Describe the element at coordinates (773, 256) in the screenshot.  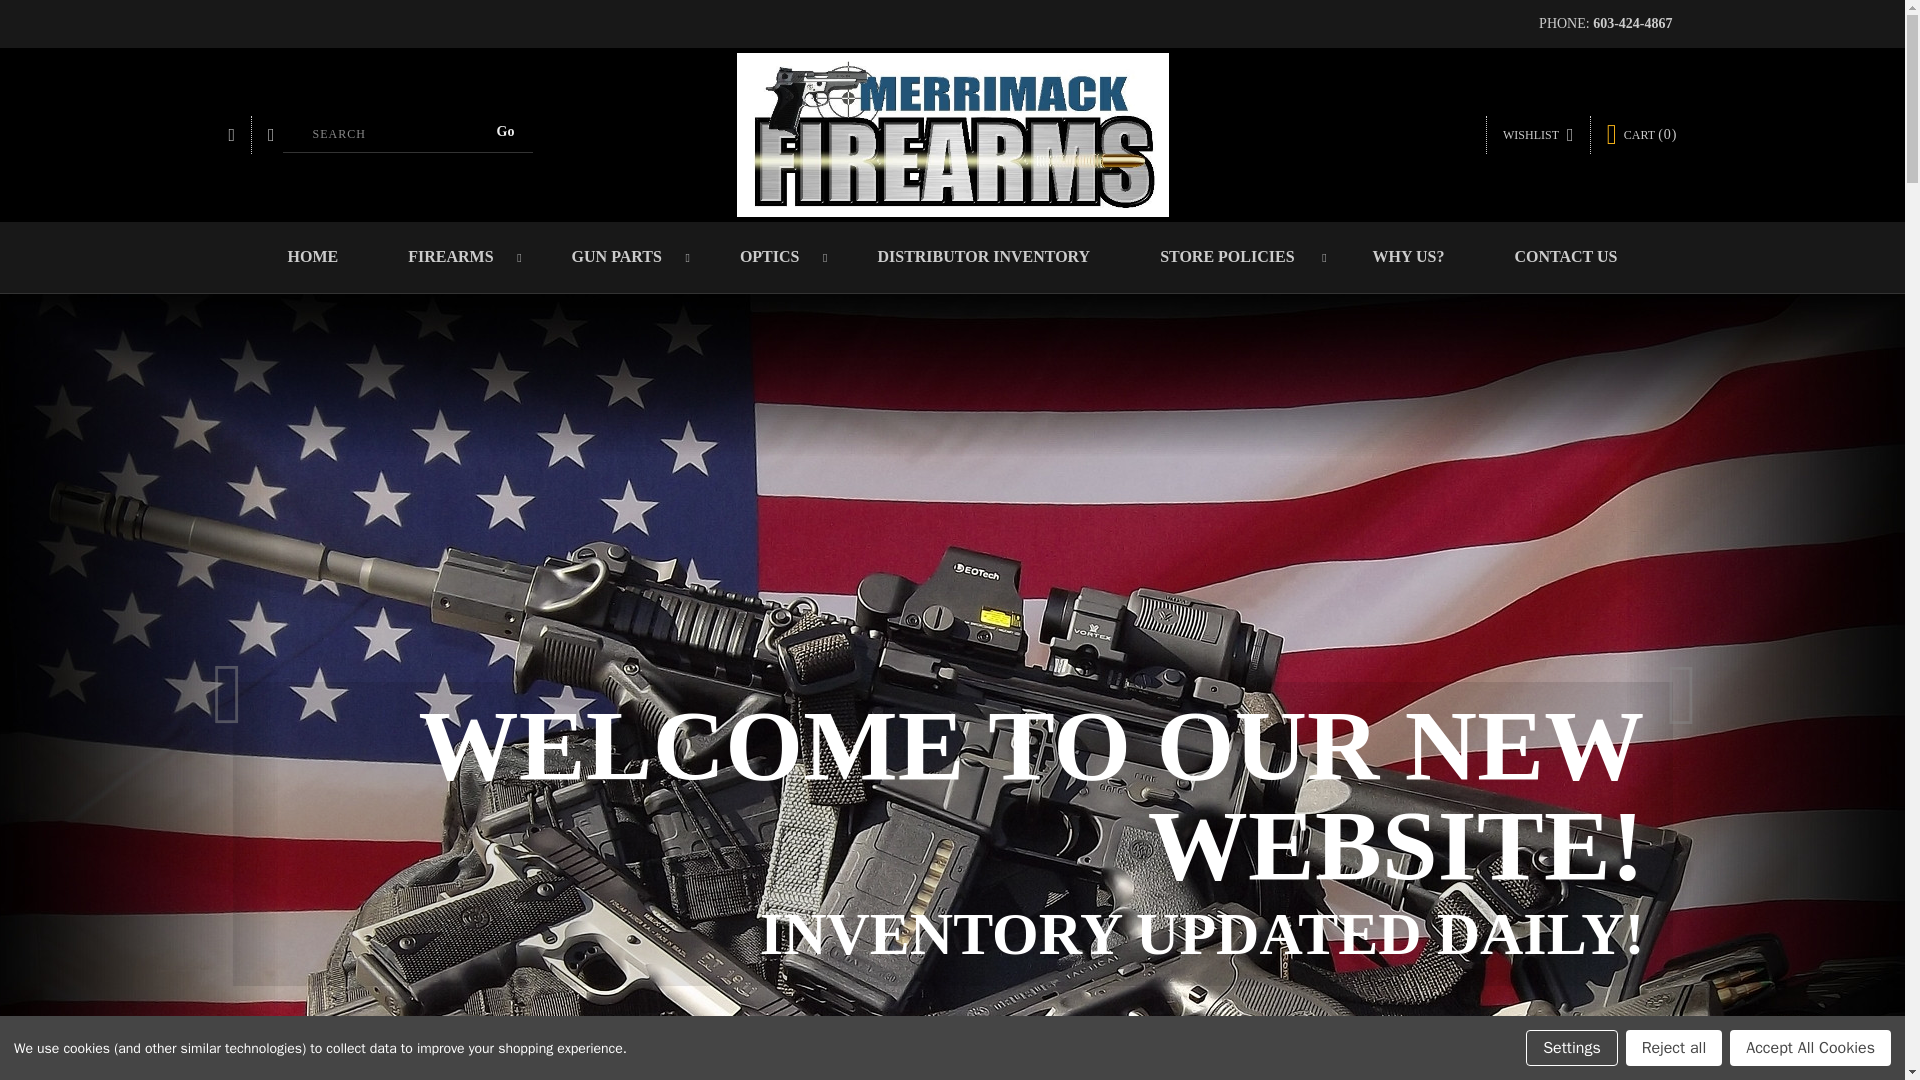
I see `OPTICS` at that location.